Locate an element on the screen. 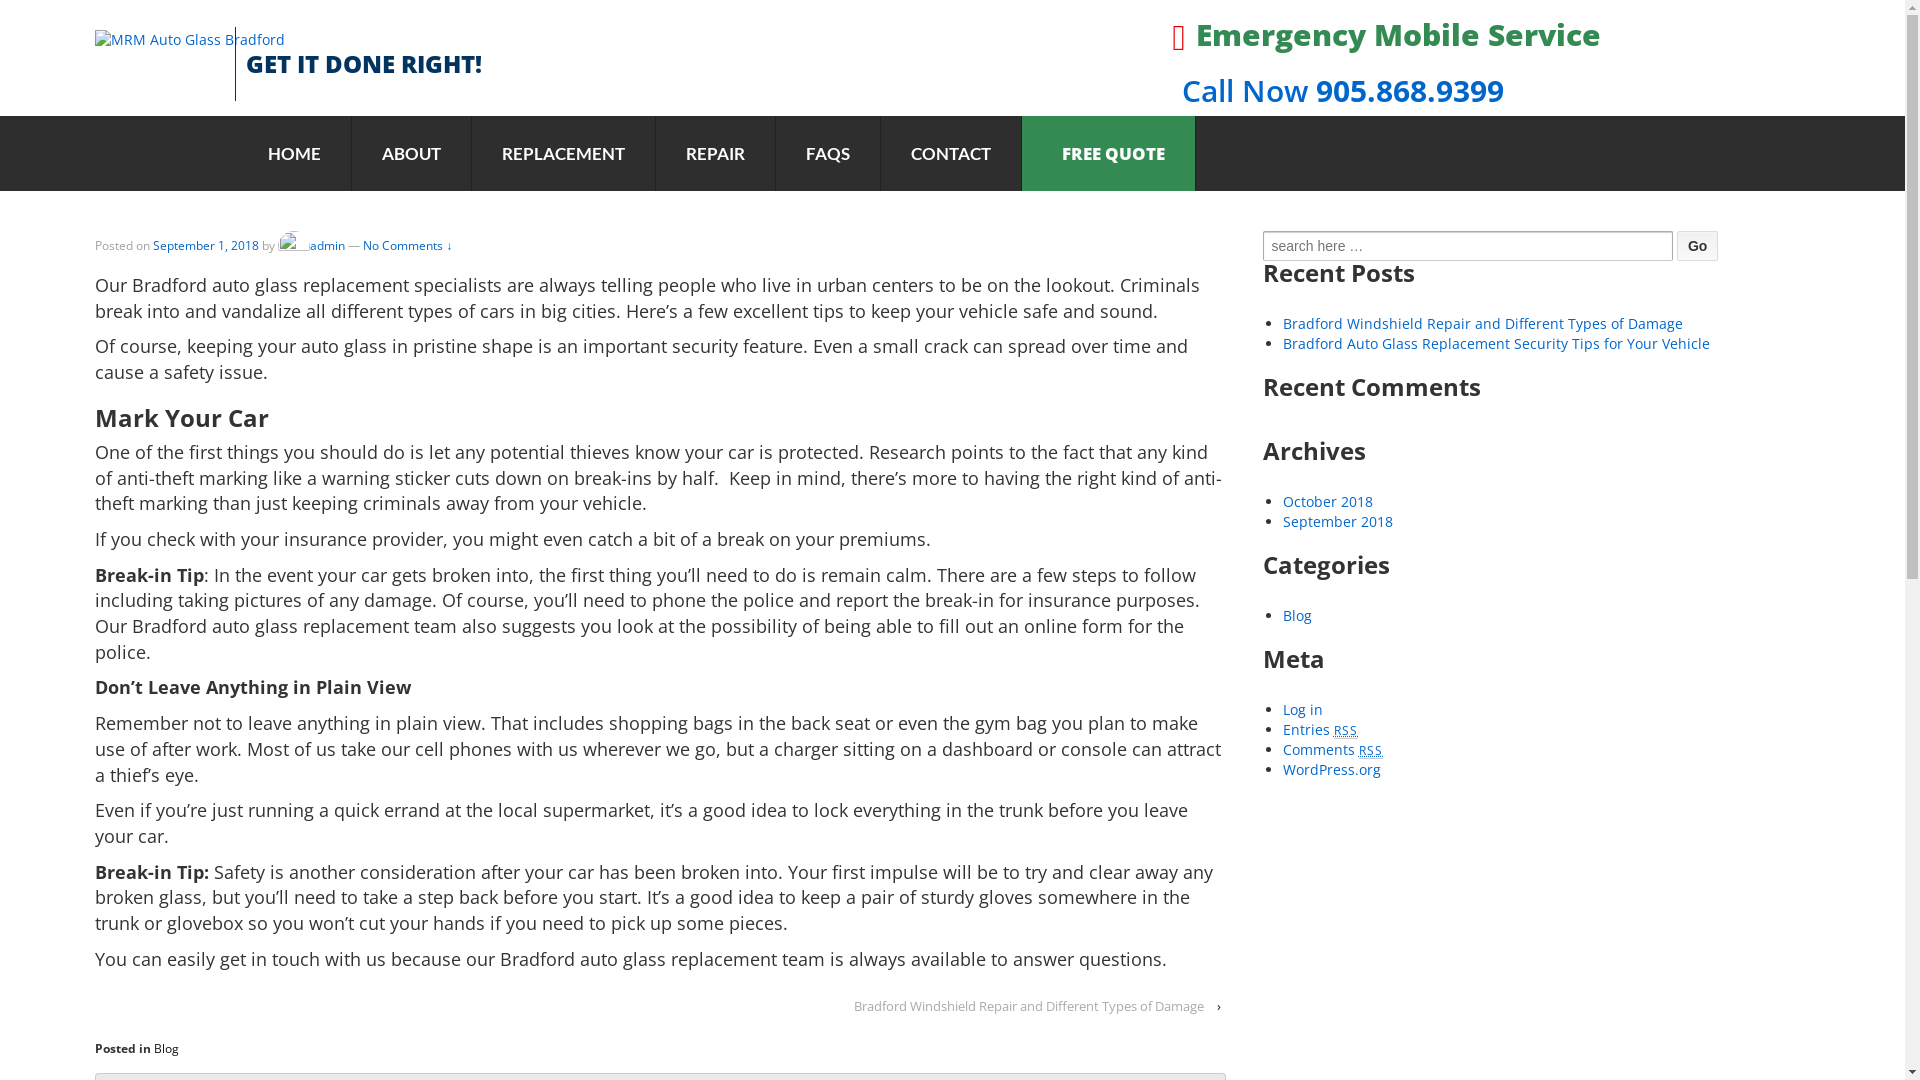 The width and height of the screenshot is (1920, 1080). admin is located at coordinates (312, 246).